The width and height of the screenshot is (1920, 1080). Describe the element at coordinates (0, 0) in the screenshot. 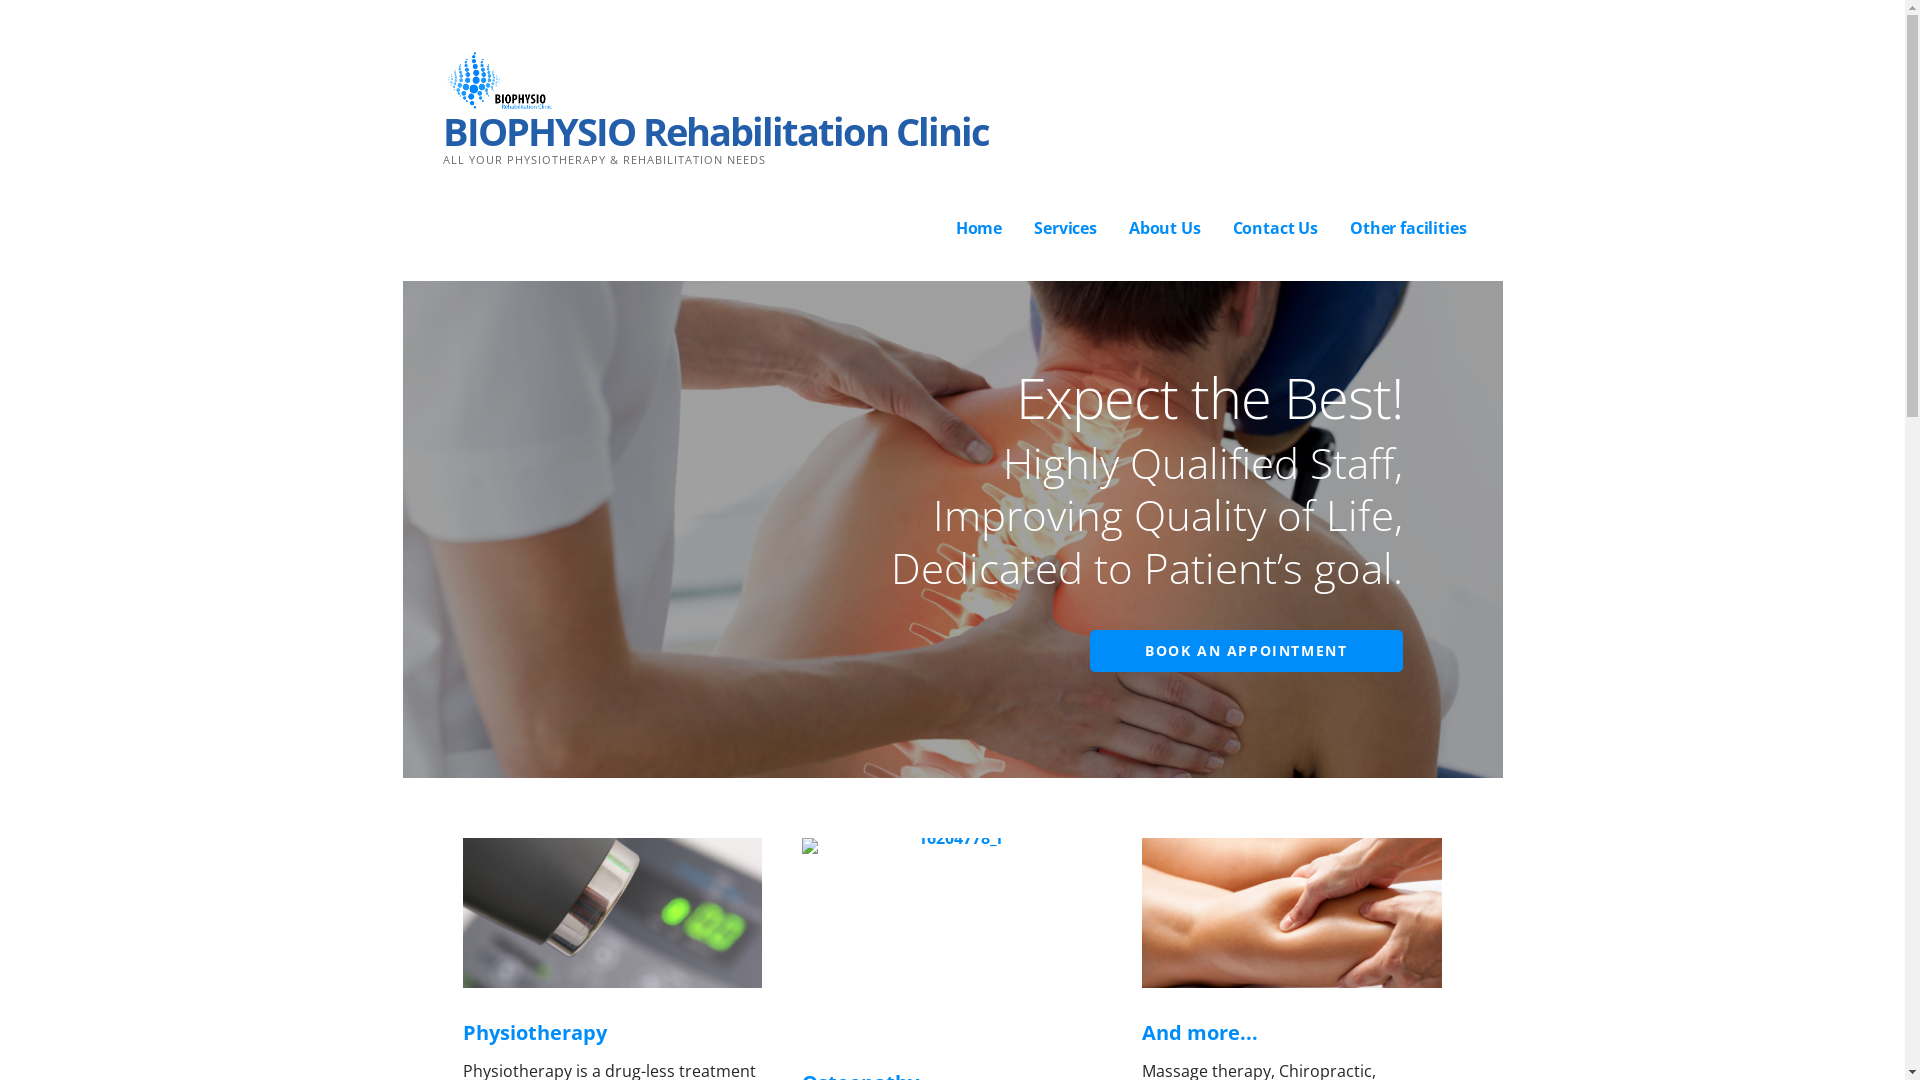

I see `Skip to content` at that location.